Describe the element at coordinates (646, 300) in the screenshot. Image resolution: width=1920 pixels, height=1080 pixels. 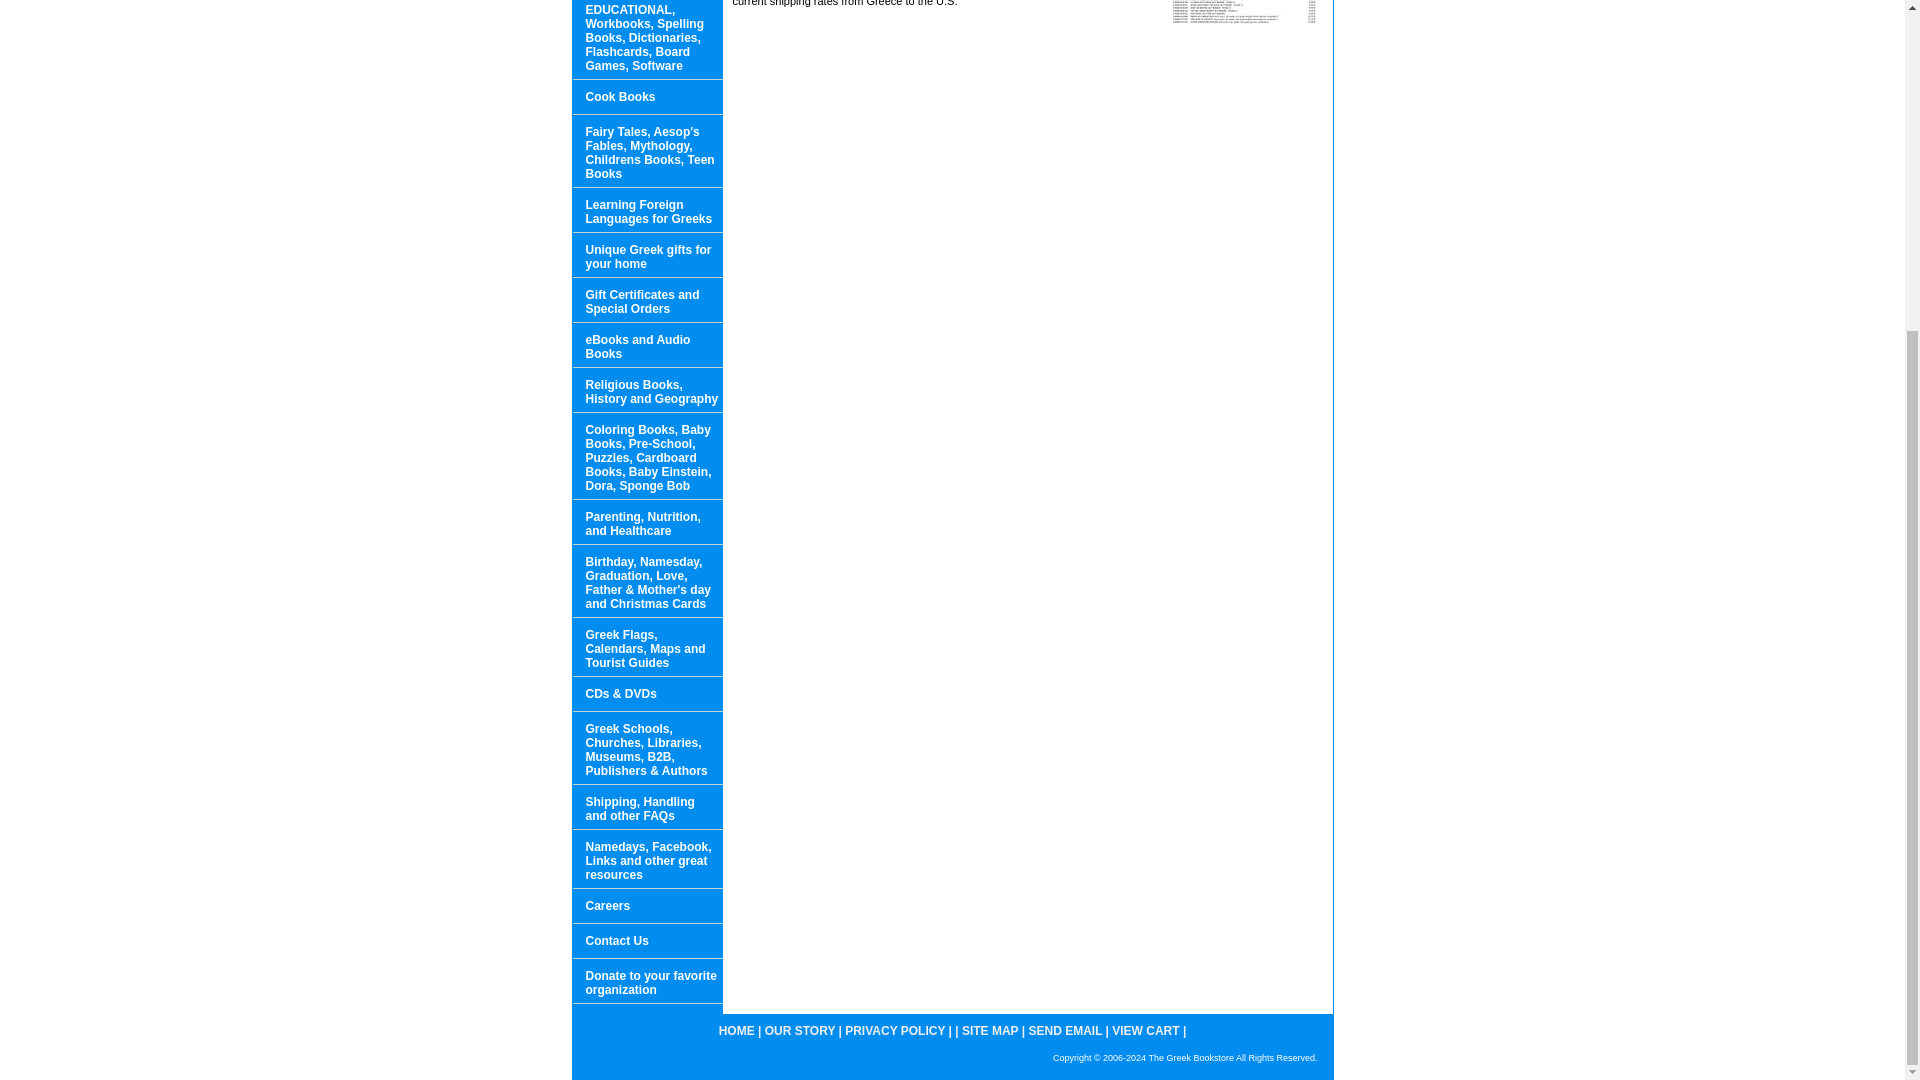
I see `Gift Certificates and Special Orders` at that location.